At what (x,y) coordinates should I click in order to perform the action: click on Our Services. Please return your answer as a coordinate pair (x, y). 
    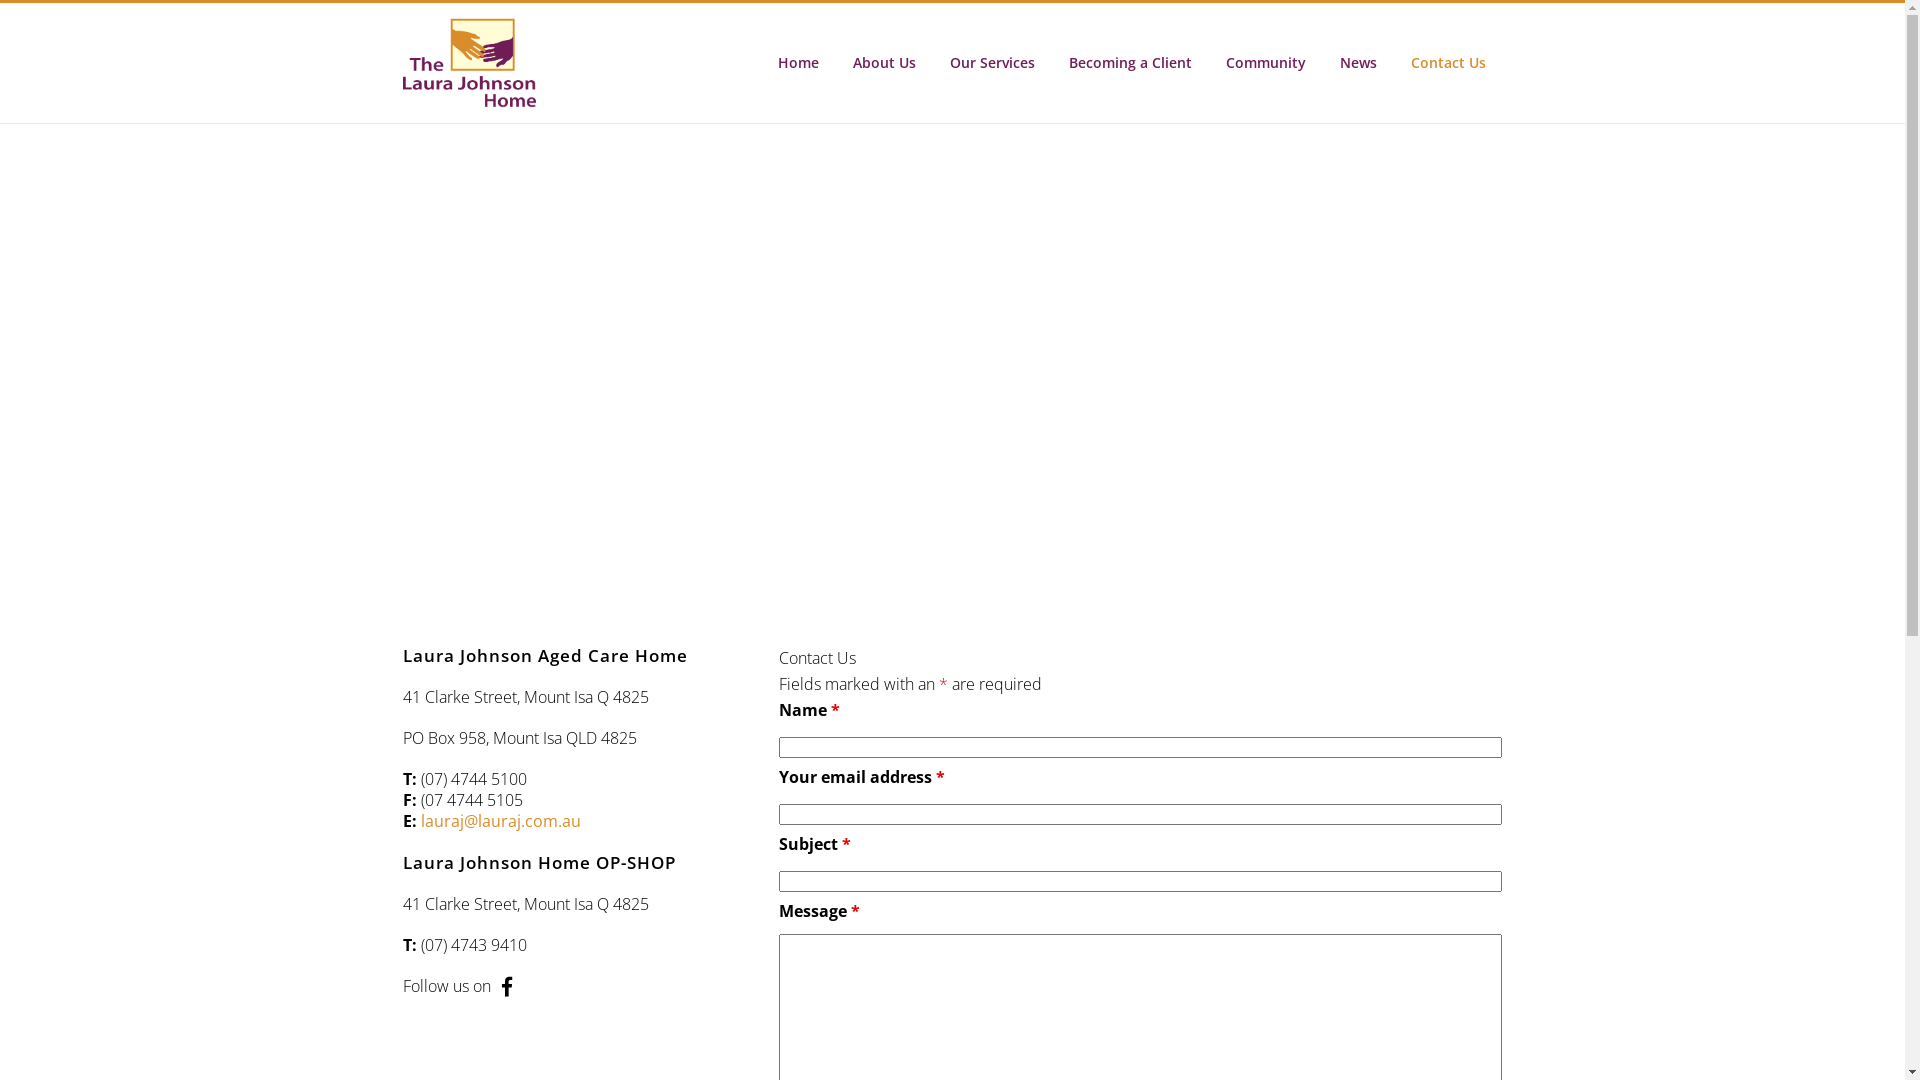
    Looking at the image, I should click on (992, 63).